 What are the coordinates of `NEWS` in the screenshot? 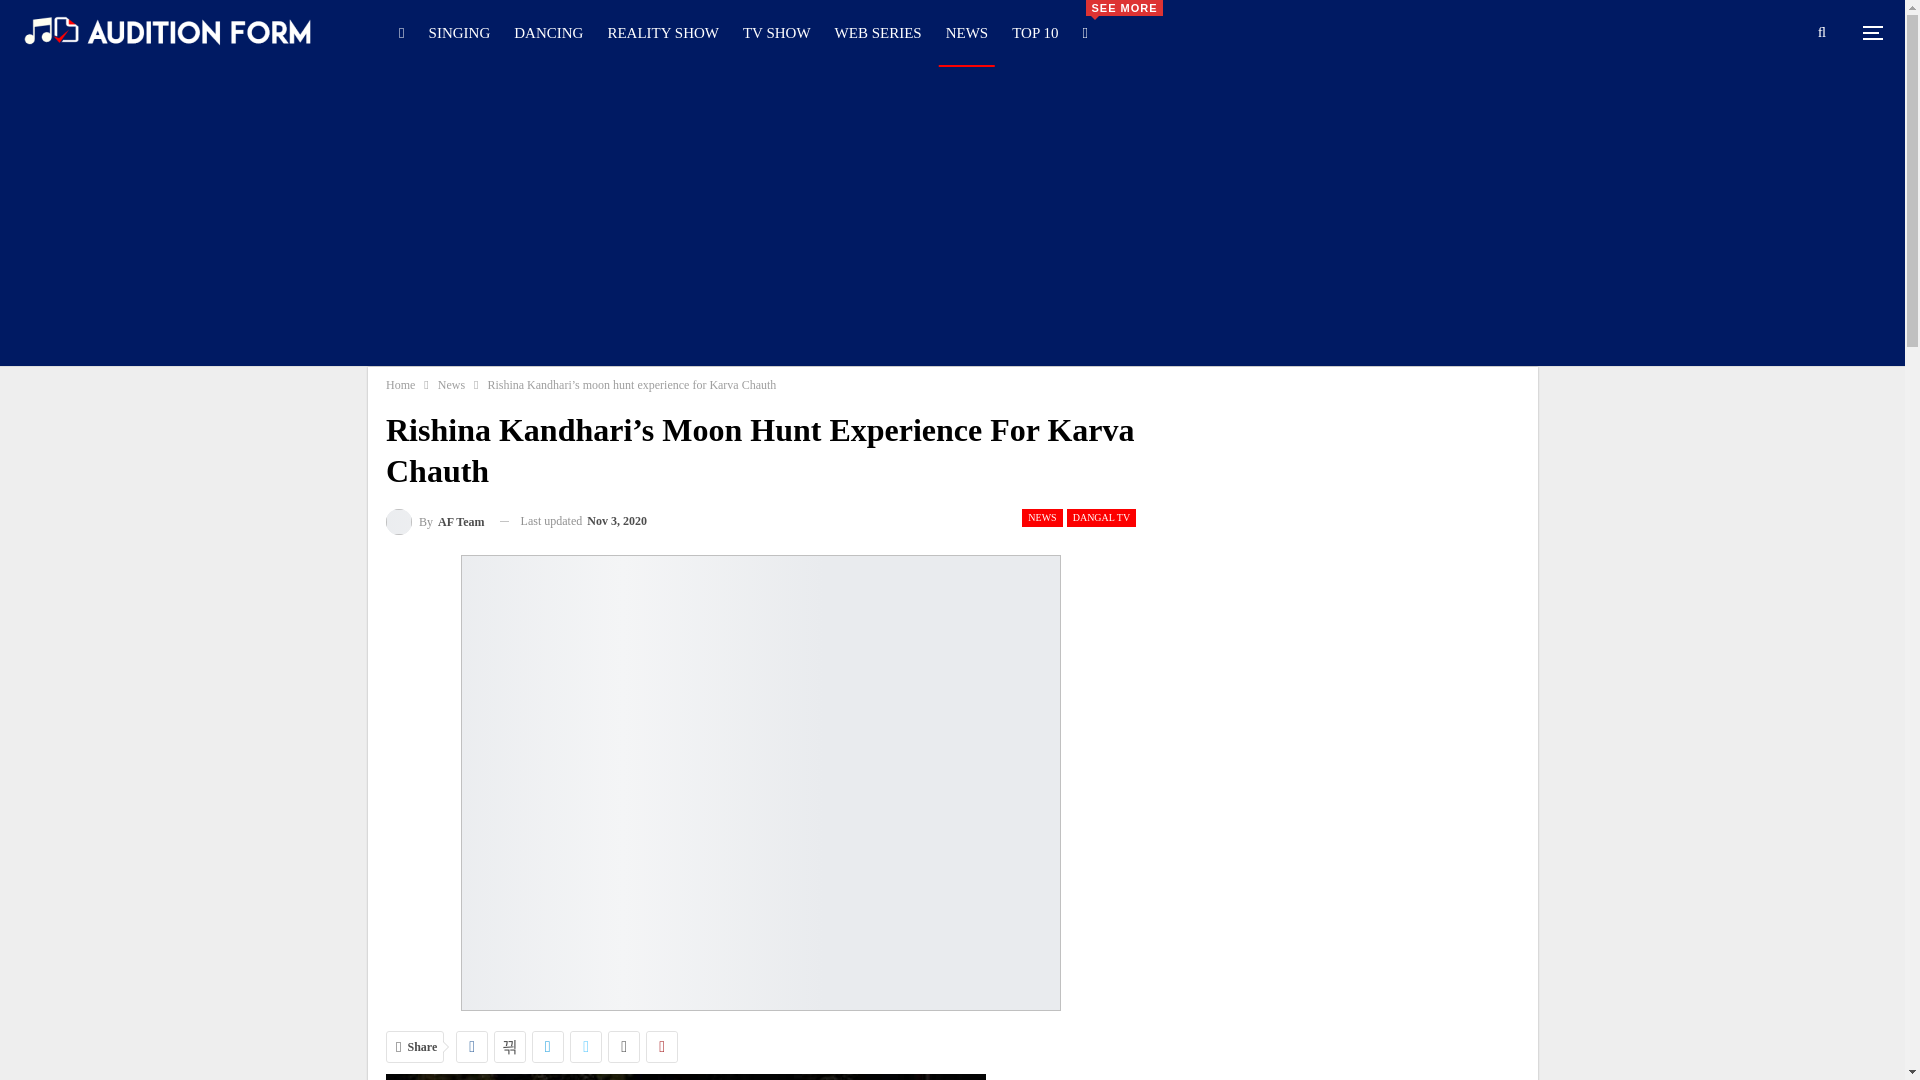 It's located at (1041, 518).